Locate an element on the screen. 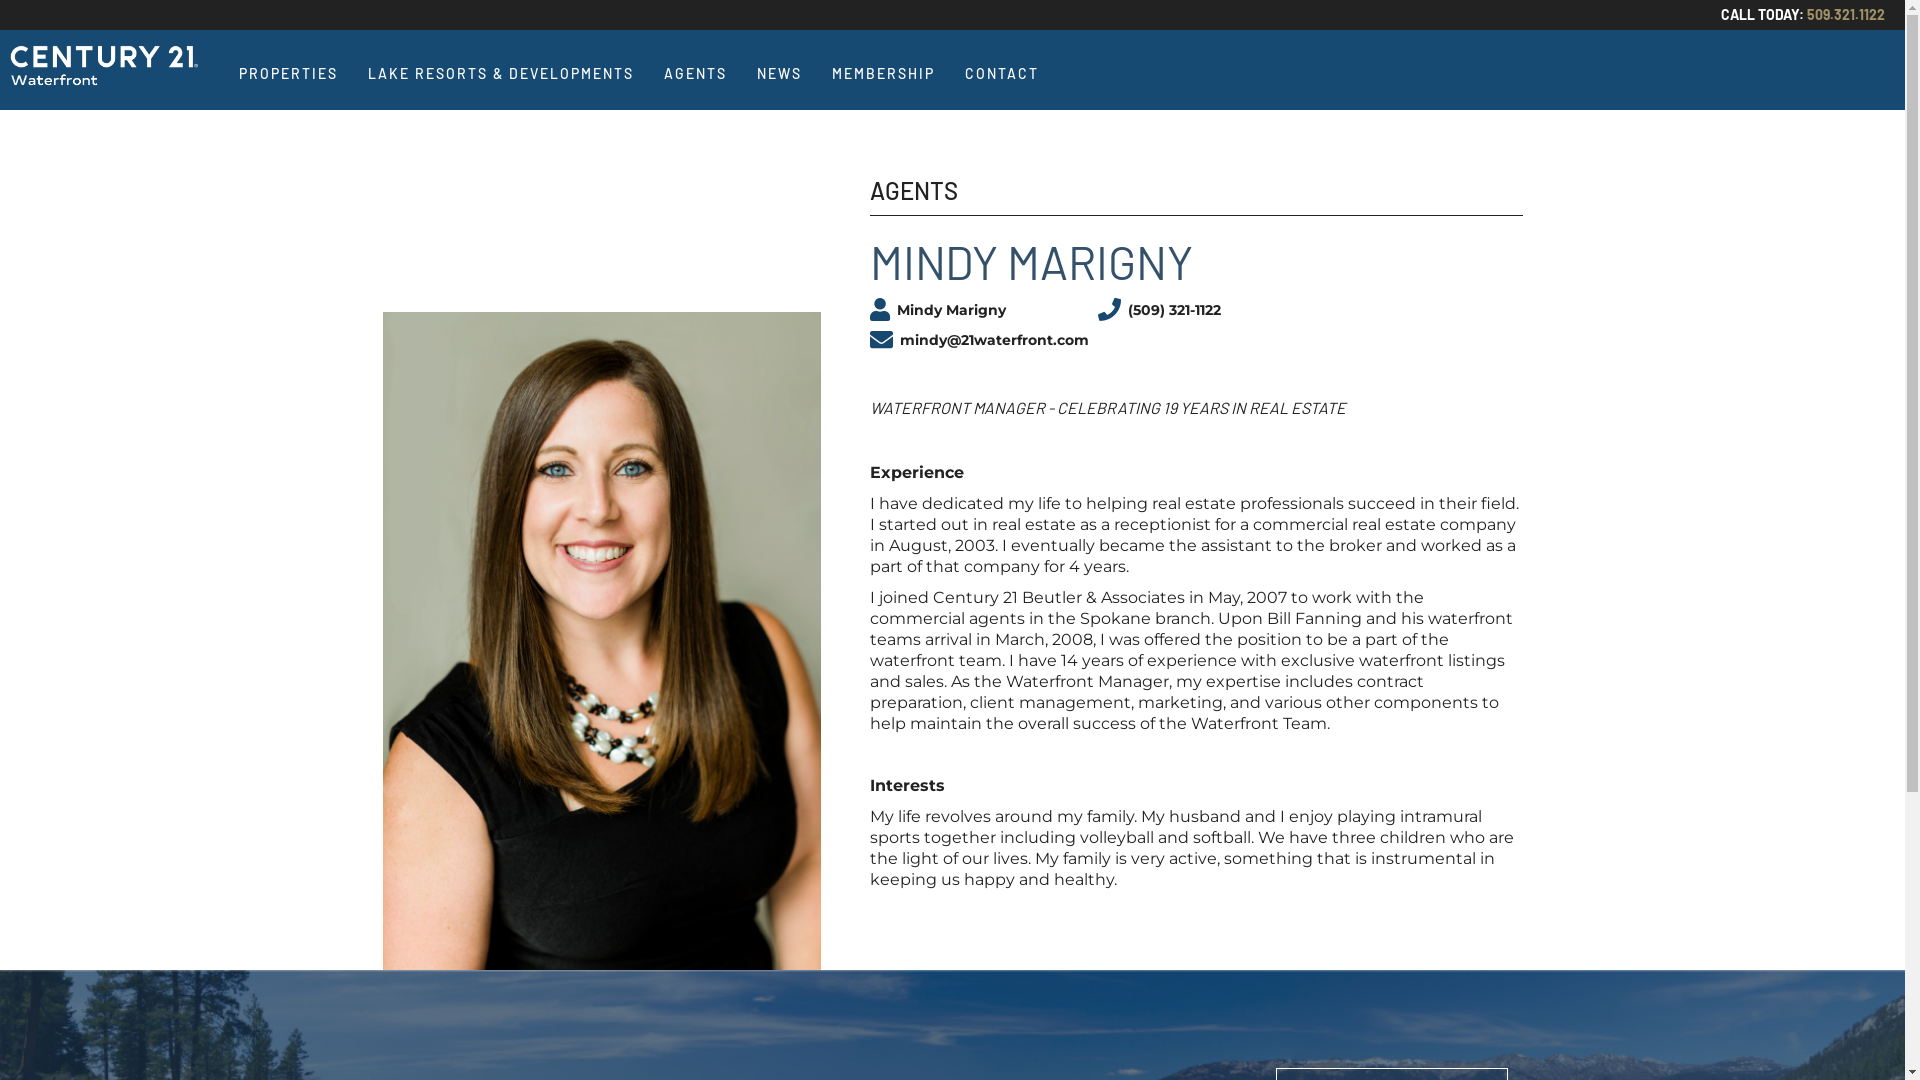 The image size is (1920, 1080). AGENTS is located at coordinates (696, 74).